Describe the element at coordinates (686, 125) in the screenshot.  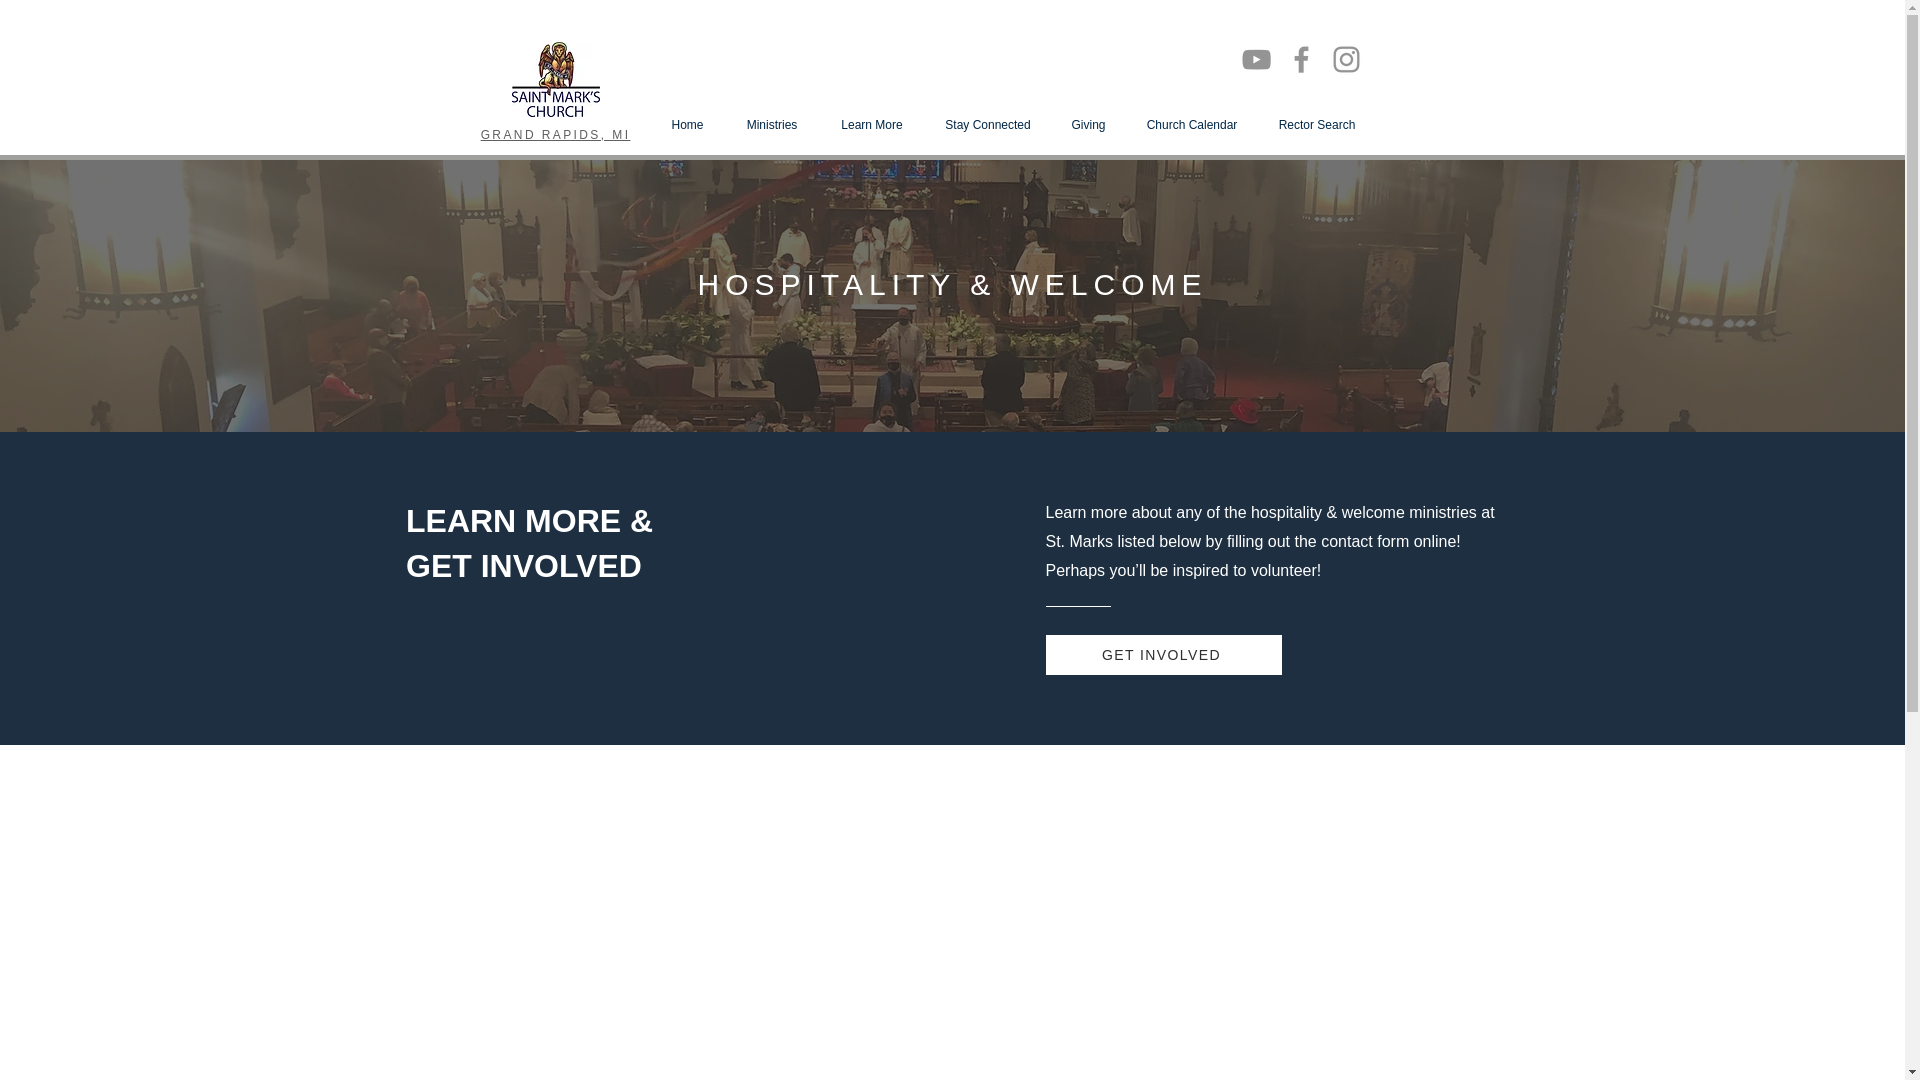
I see `Home` at that location.